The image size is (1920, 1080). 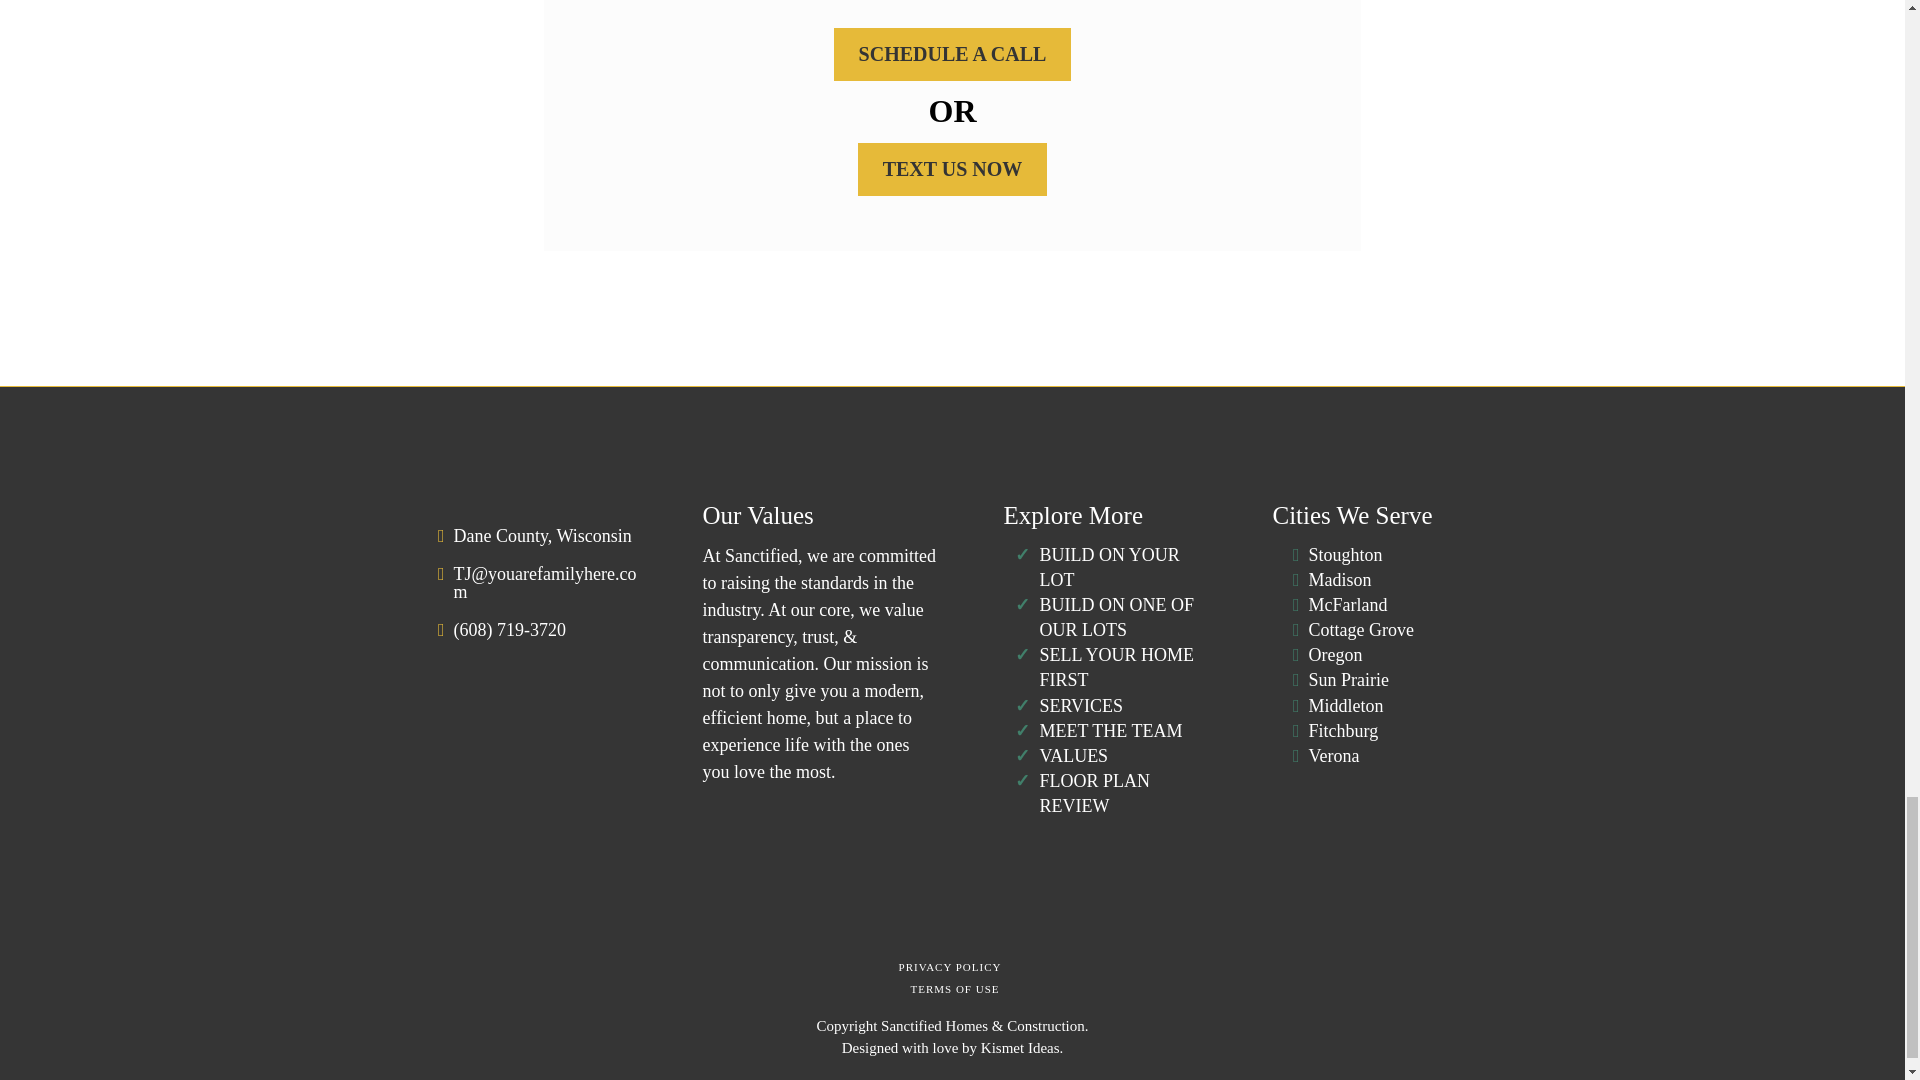 What do you see at coordinates (953, 168) in the screenshot?
I see `TEXT US NOW` at bounding box center [953, 168].